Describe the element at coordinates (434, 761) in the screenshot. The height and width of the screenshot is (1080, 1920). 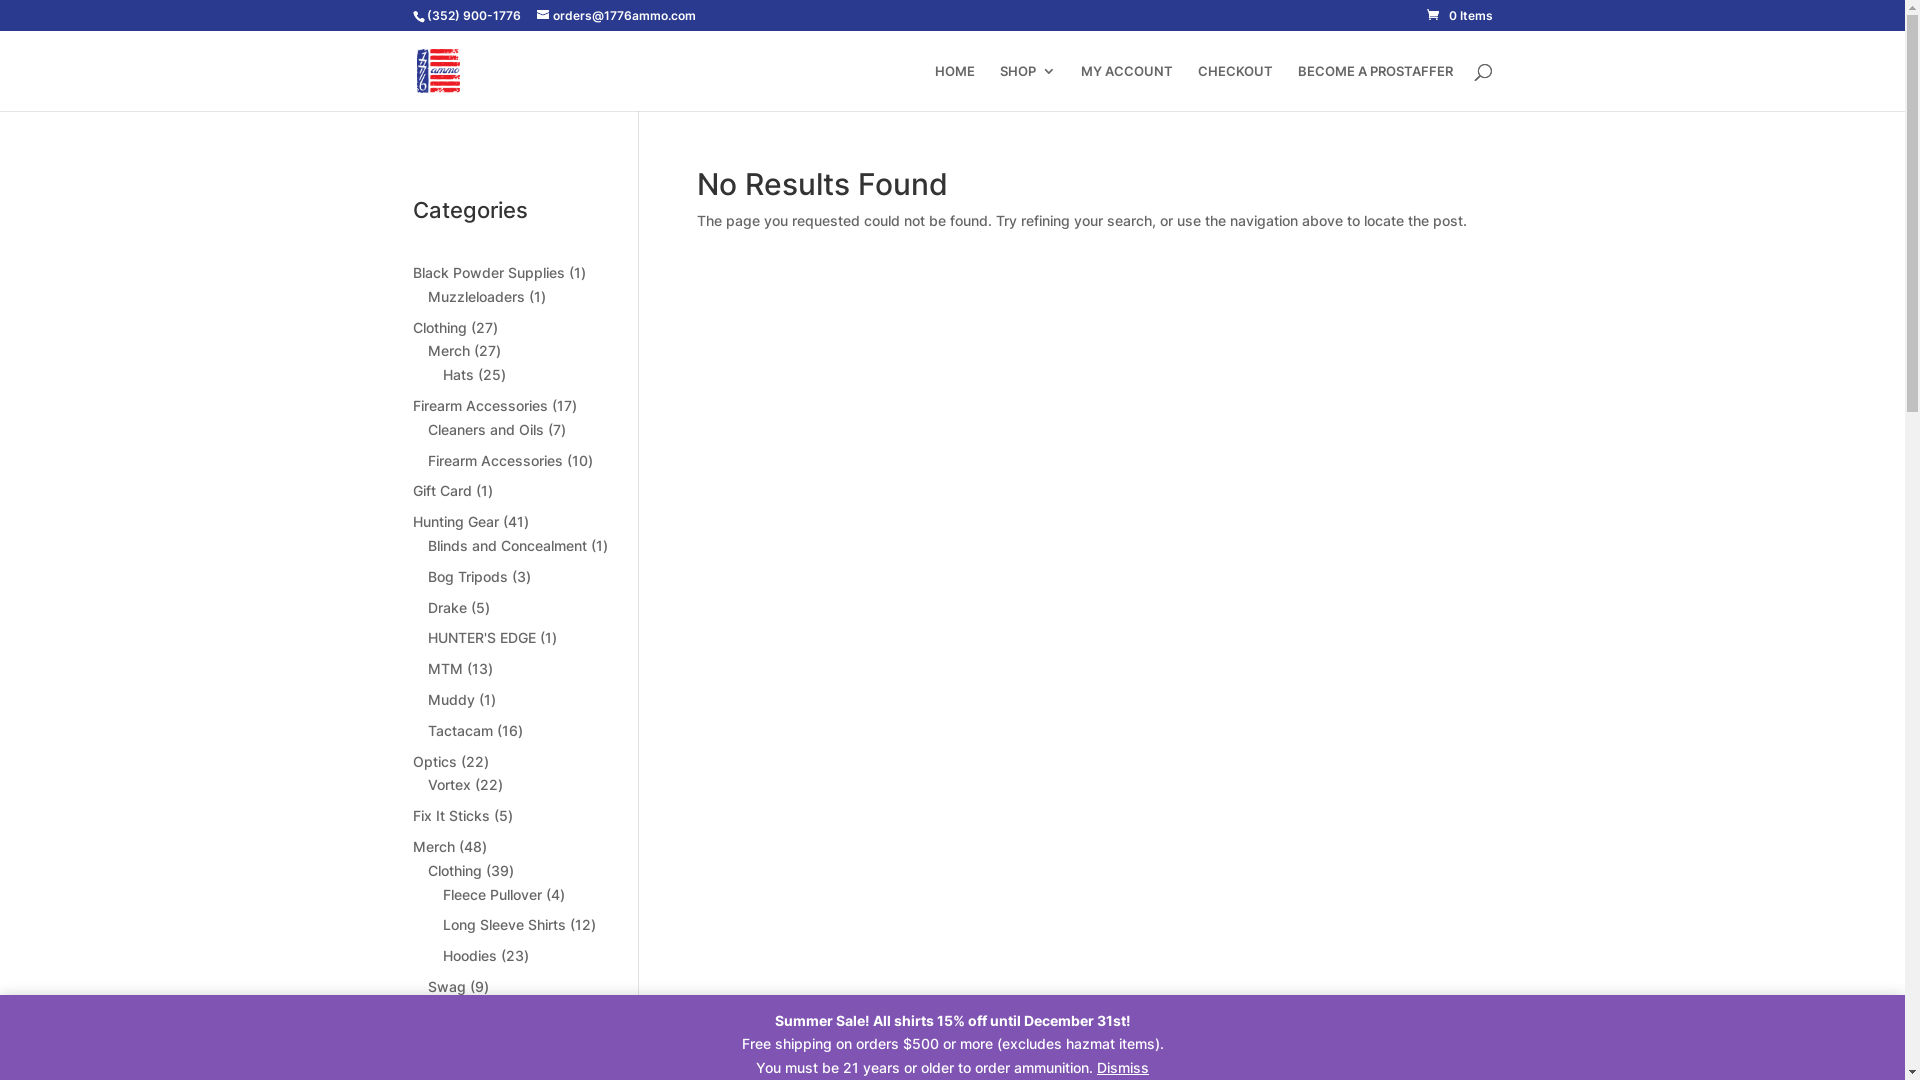
I see `Optics` at that location.